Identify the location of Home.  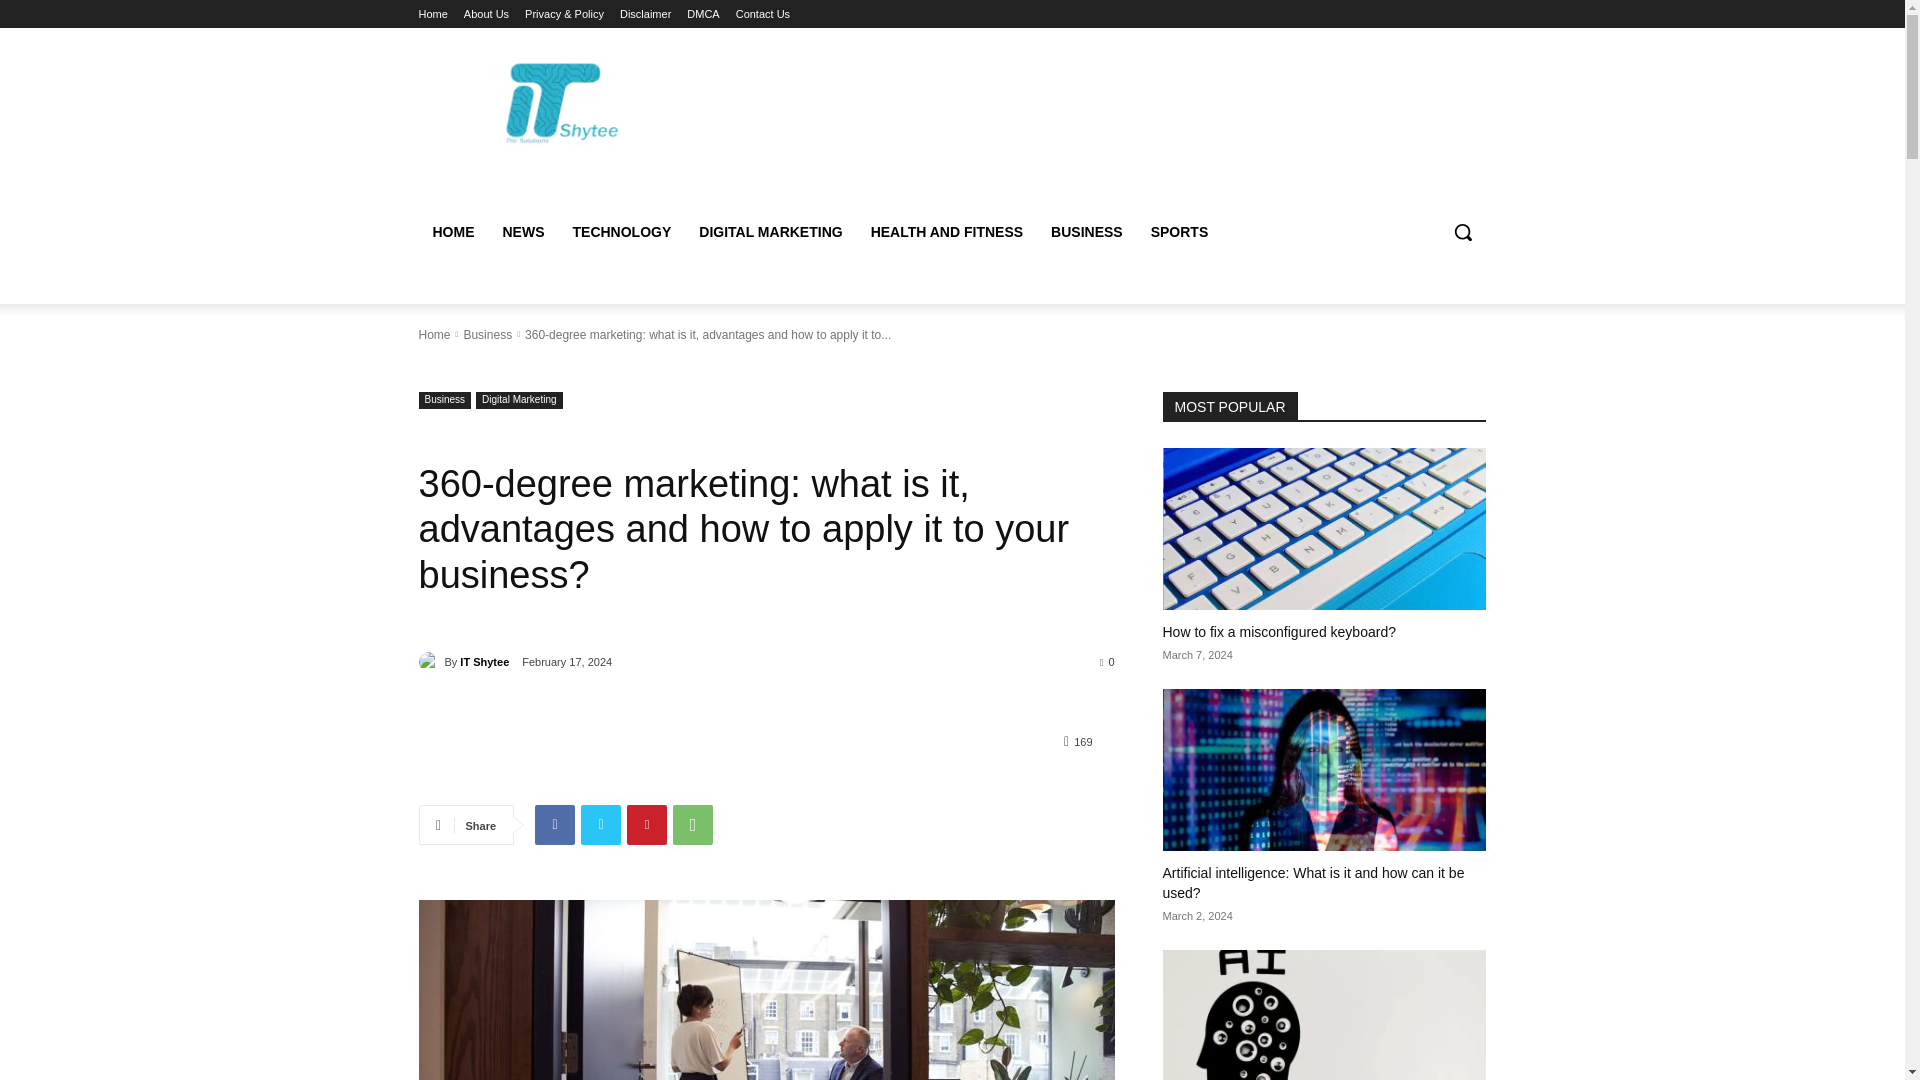
(432, 14).